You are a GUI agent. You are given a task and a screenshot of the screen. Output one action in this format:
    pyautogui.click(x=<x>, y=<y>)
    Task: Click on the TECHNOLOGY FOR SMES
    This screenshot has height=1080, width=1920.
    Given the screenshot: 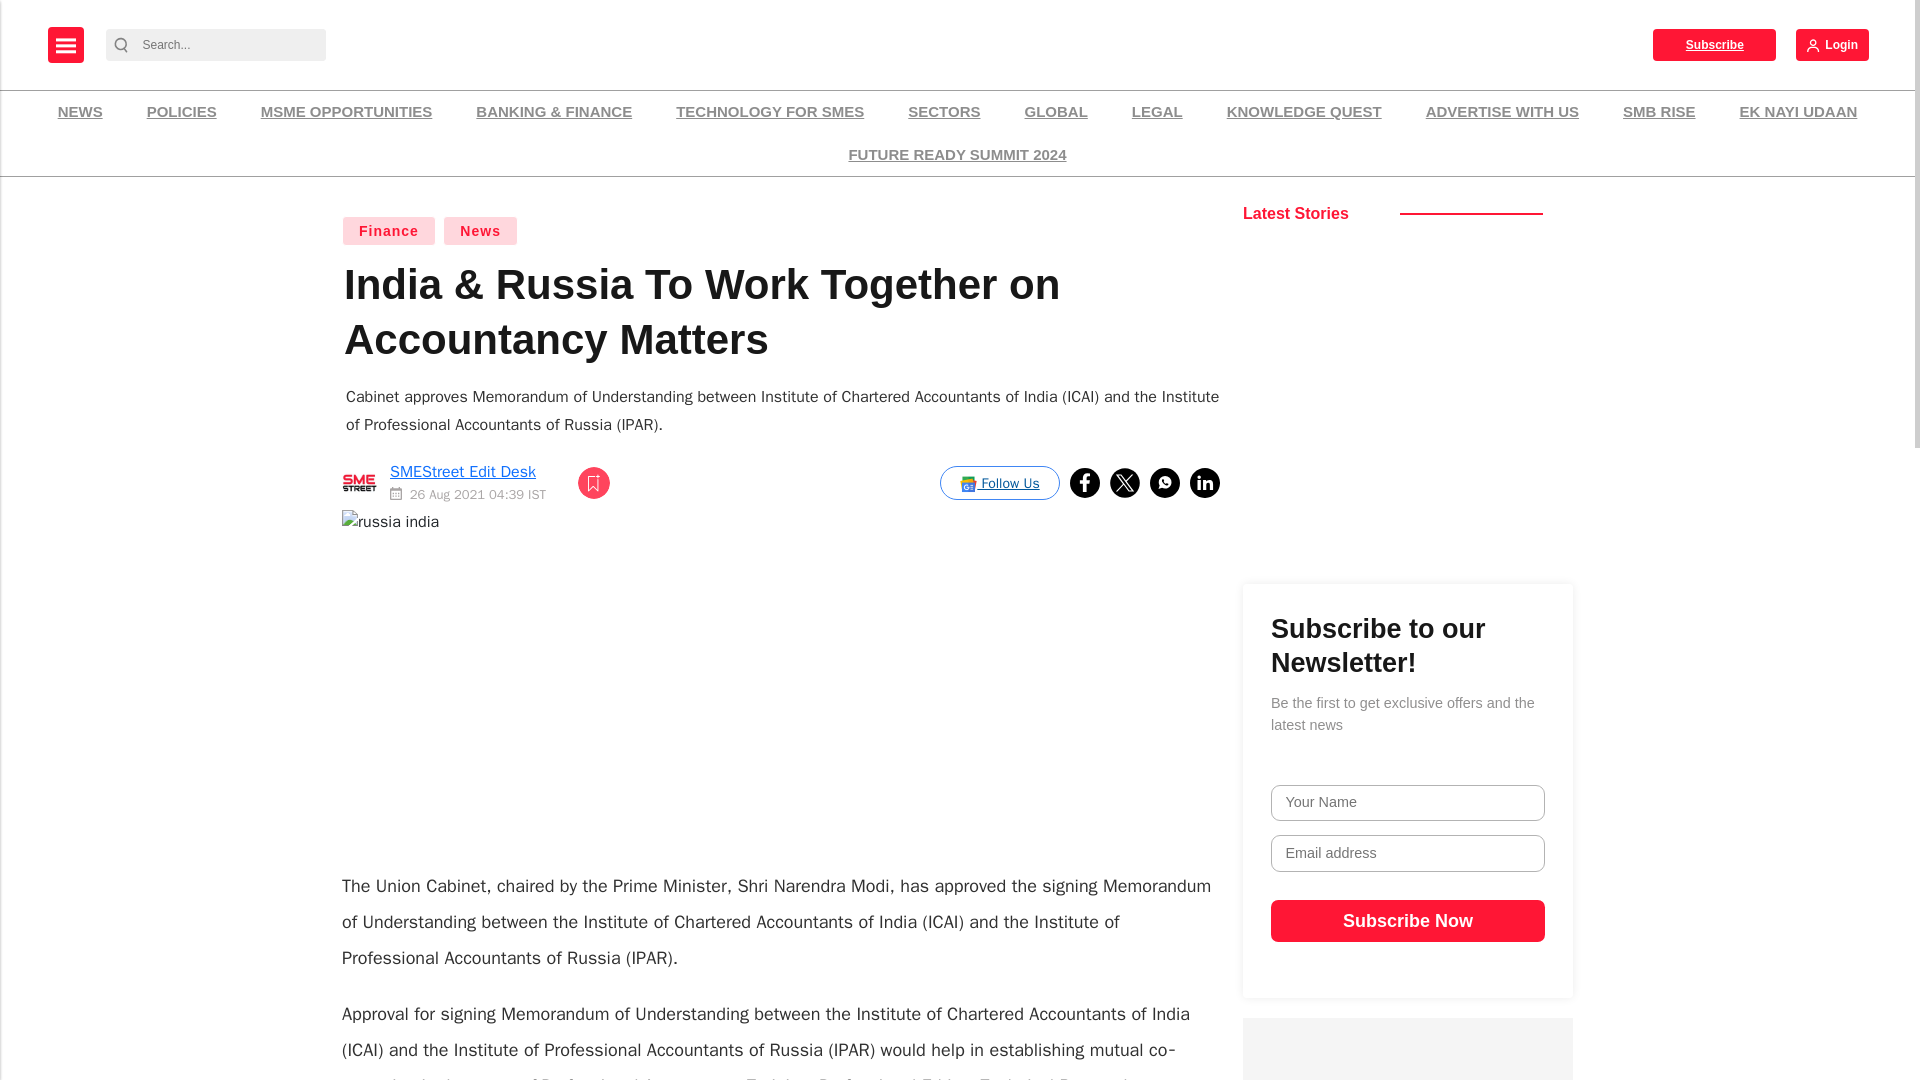 What is the action you would take?
    pyautogui.click(x=770, y=112)
    